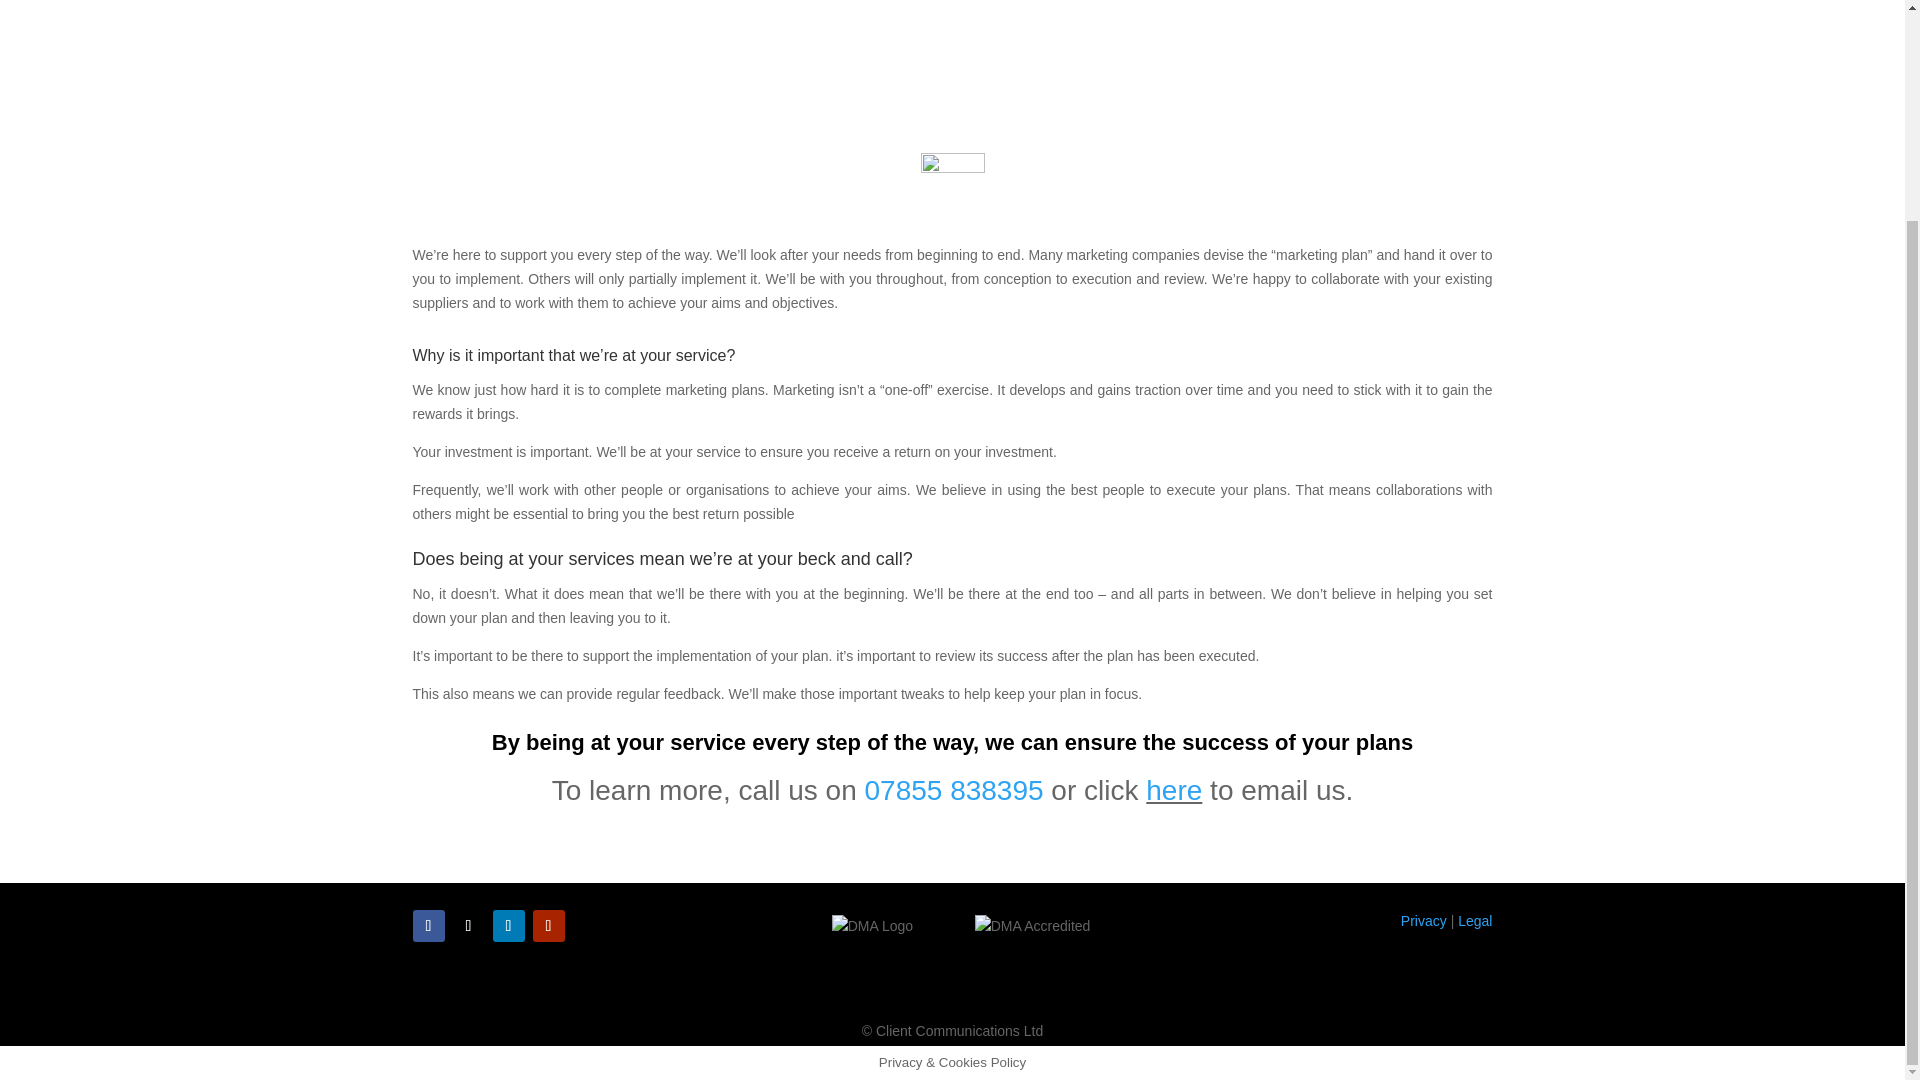 The image size is (1920, 1080). I want to click on 07855 838395, so click(954, 790).